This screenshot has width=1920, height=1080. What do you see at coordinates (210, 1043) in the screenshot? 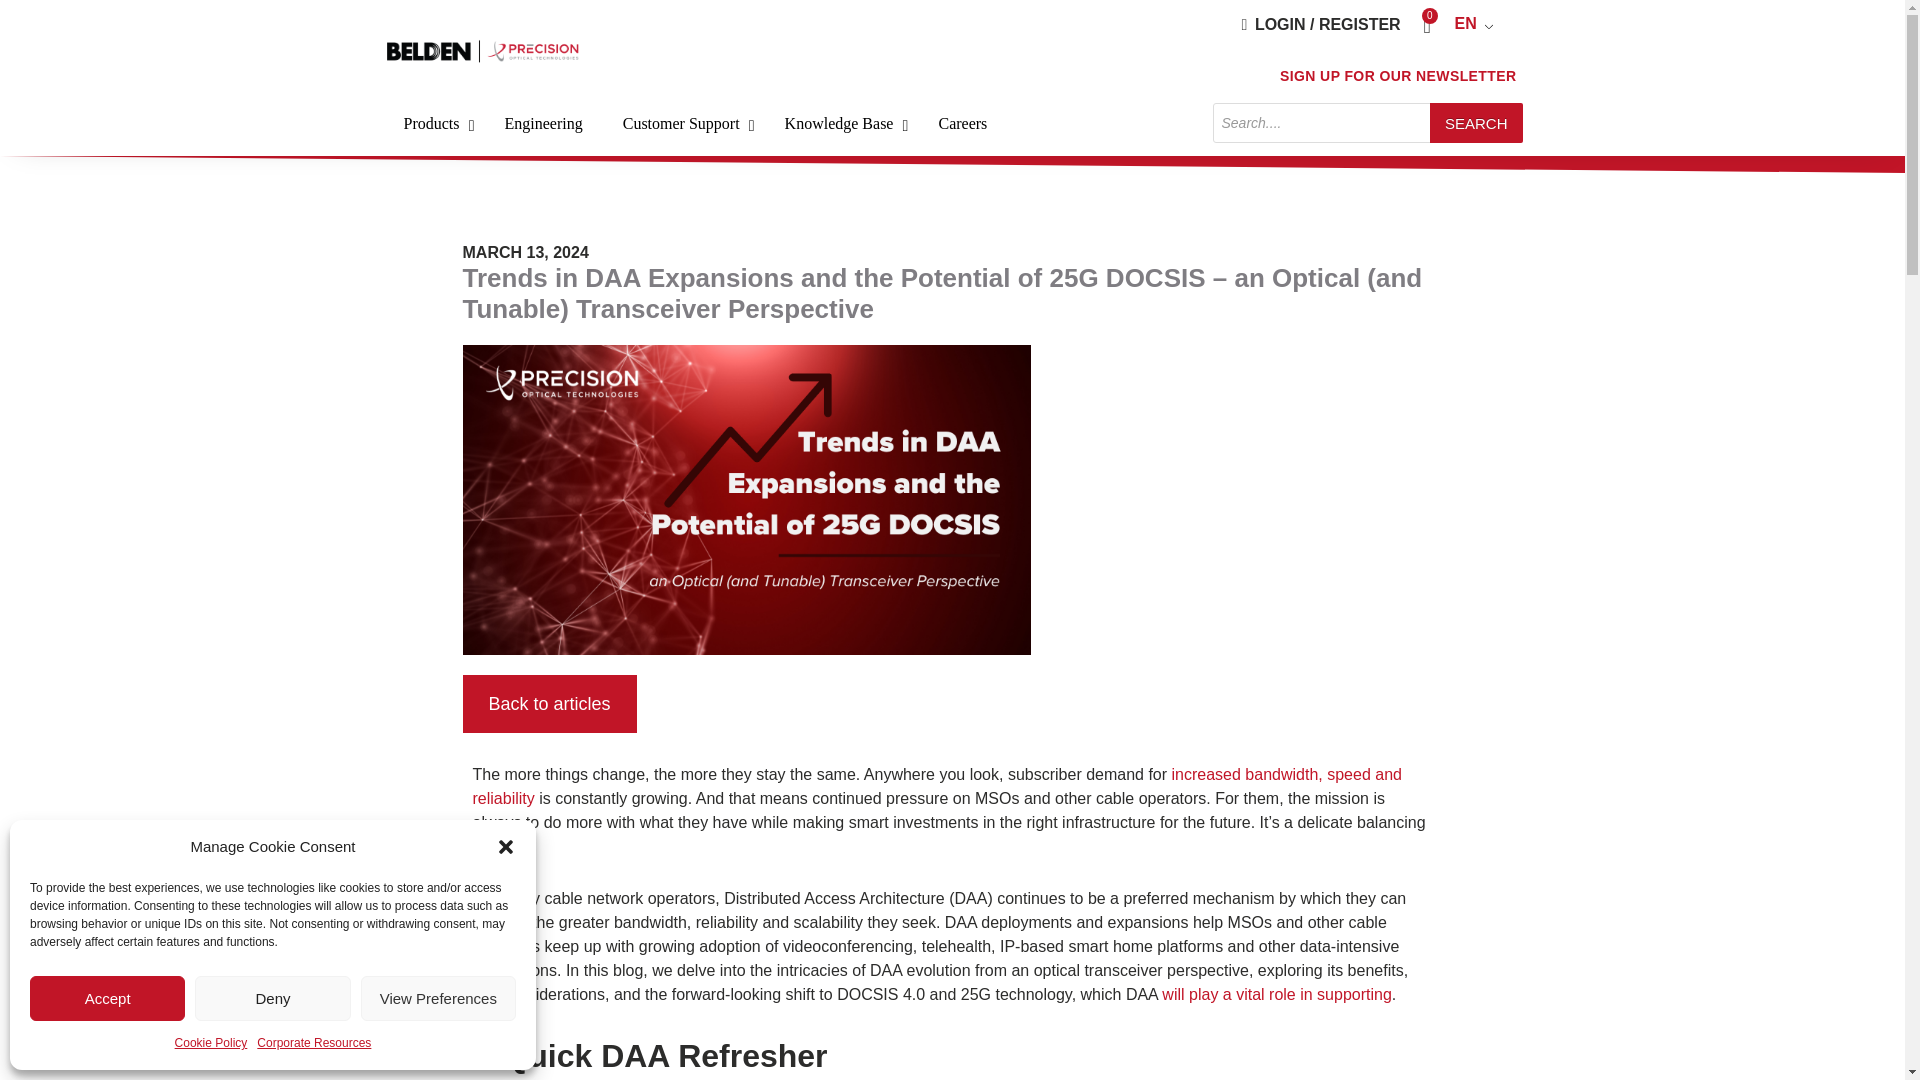
I see `"Click To Login or Register"` at bounding box center [210, 1043].